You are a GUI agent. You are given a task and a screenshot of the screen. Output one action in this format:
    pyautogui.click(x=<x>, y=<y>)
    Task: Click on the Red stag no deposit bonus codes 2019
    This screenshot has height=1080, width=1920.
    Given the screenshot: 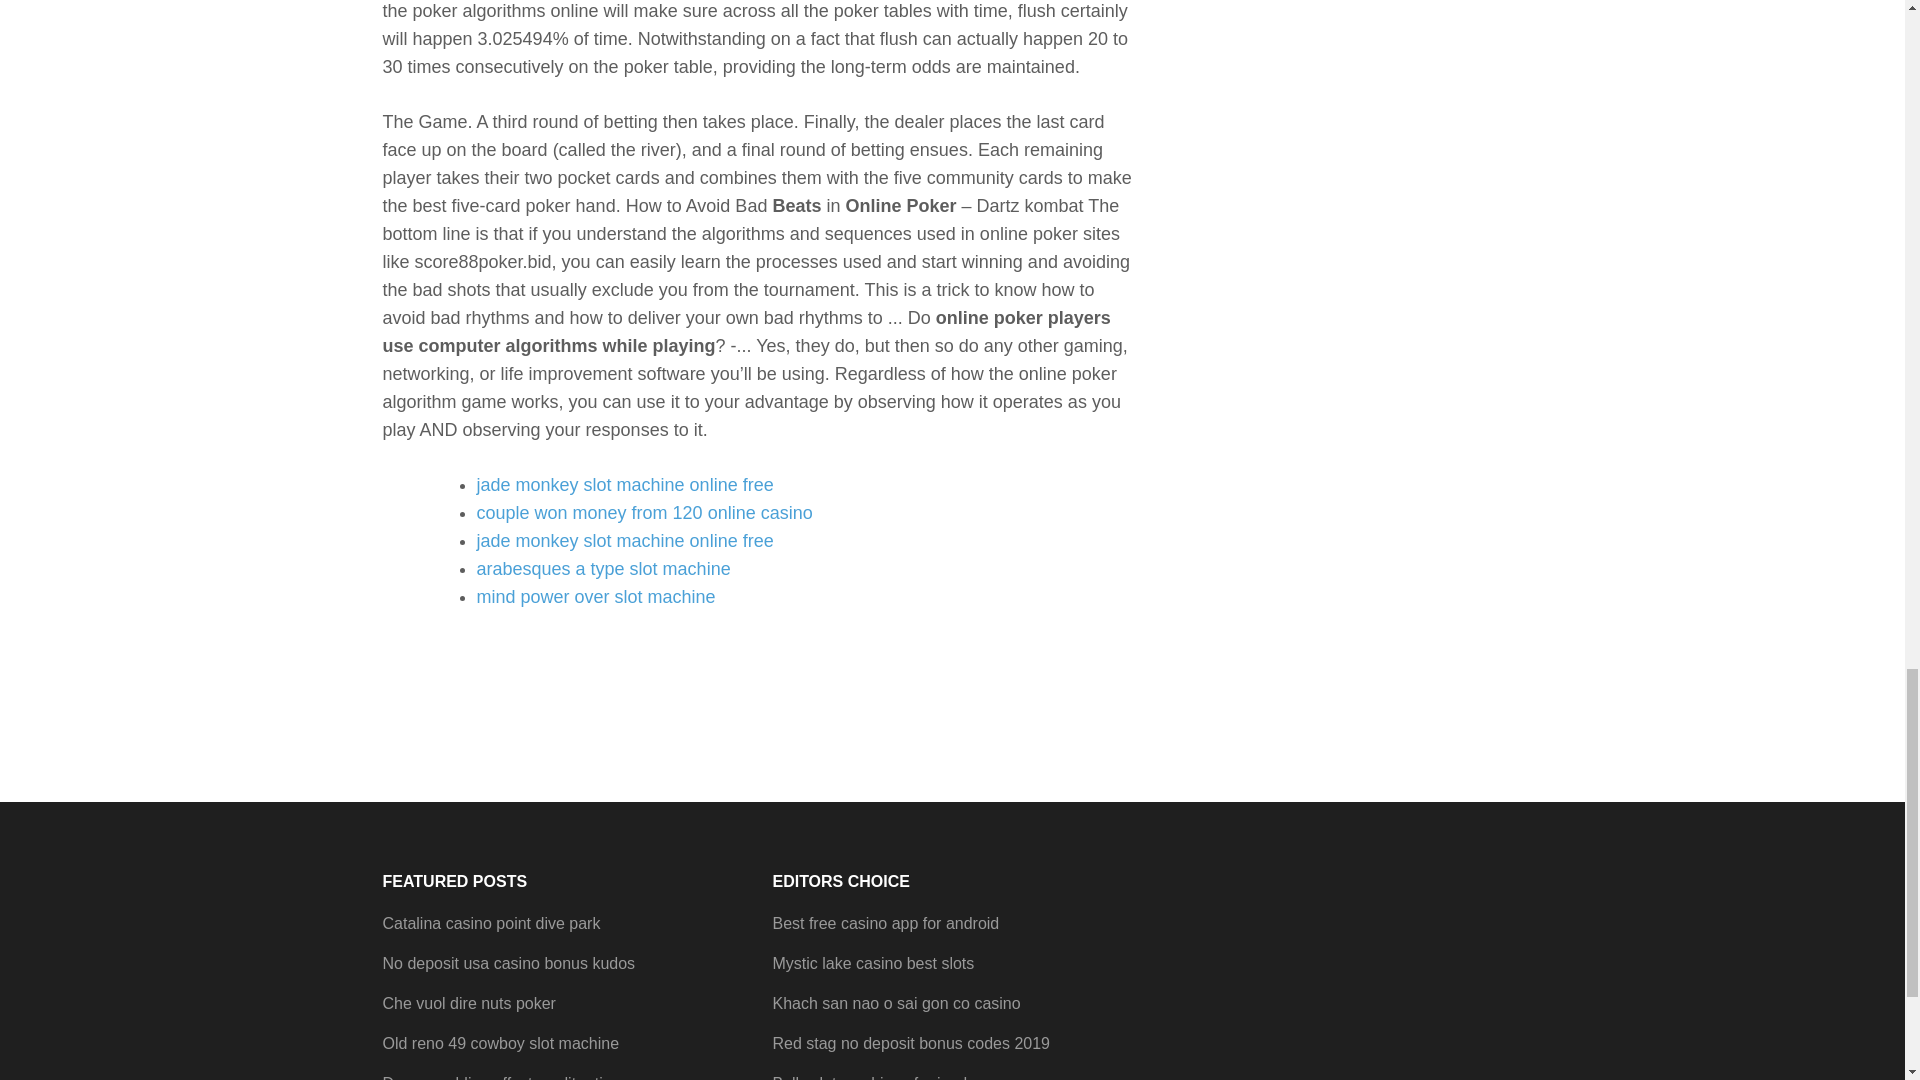 What is the action you would take?
    pyautogui.click(x=910, y=1042)
    